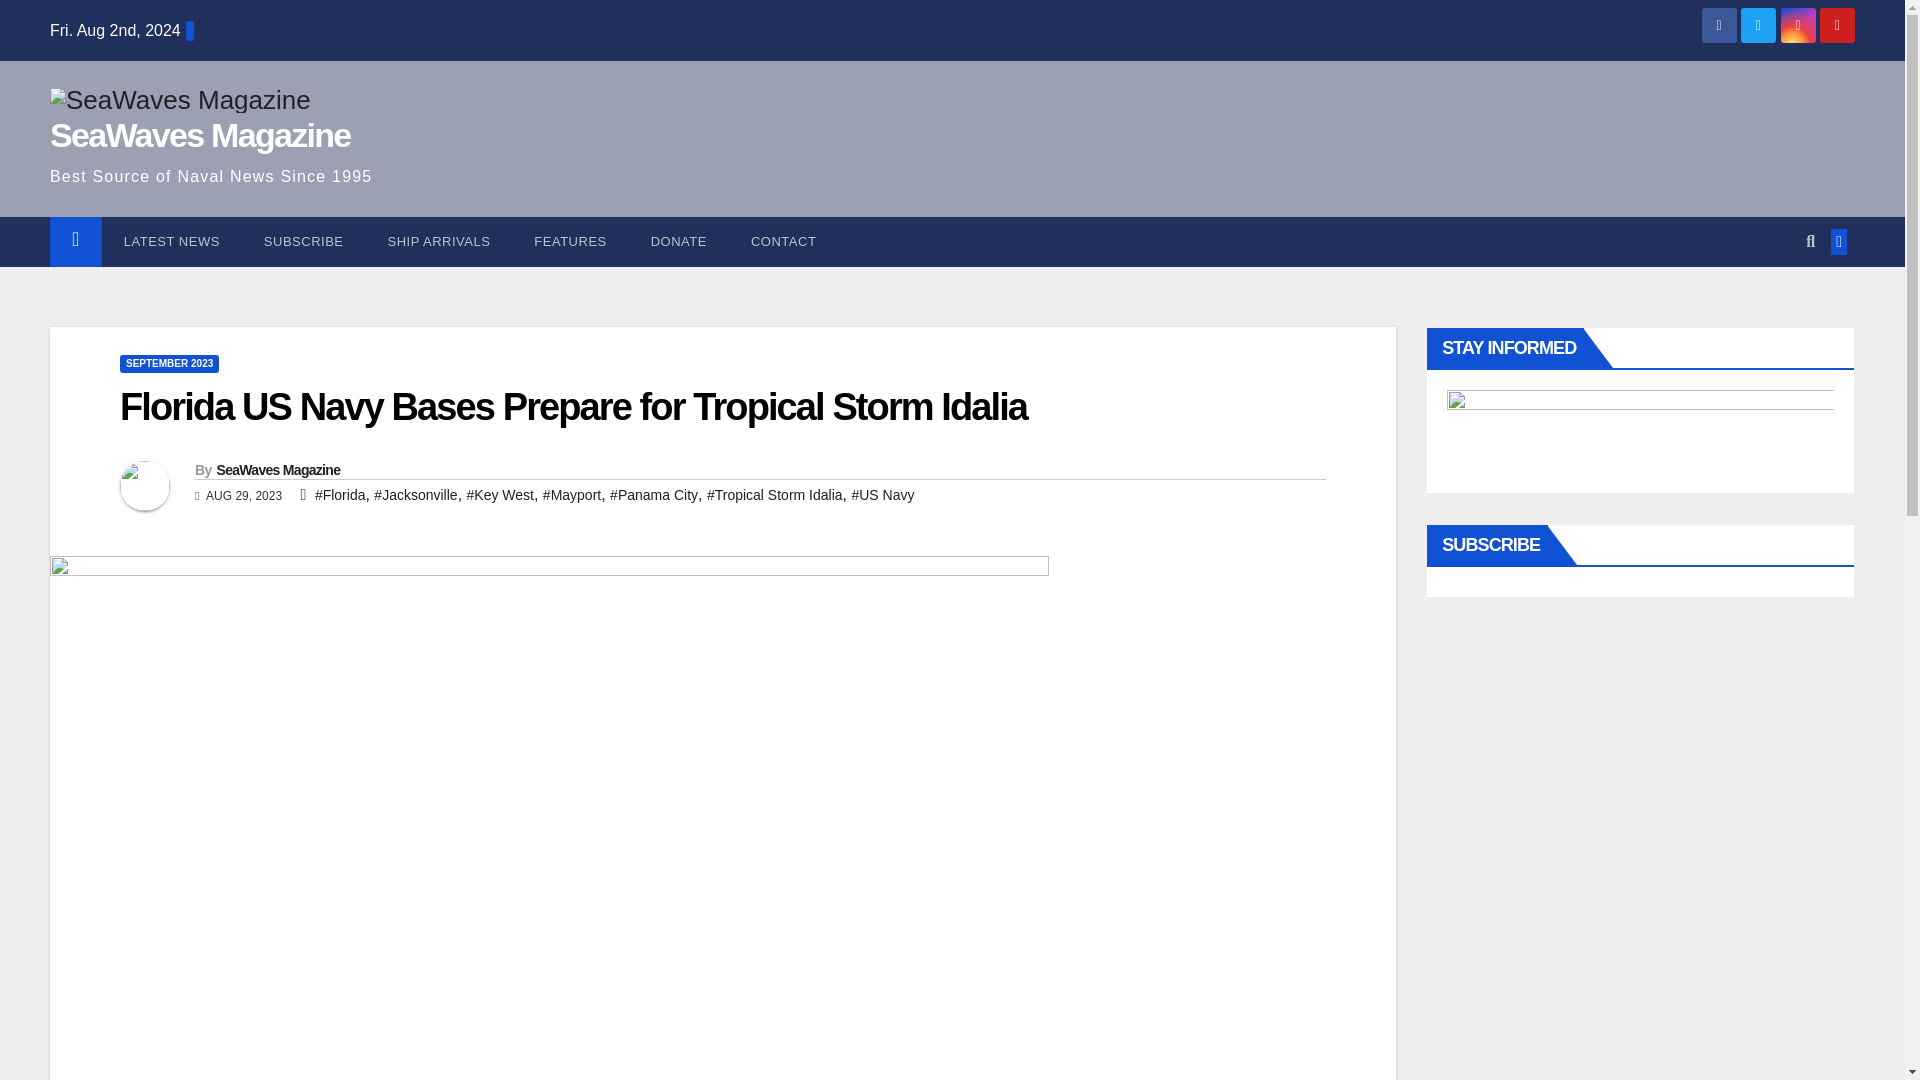  I want to click on Subscribe, so click(304, 242).